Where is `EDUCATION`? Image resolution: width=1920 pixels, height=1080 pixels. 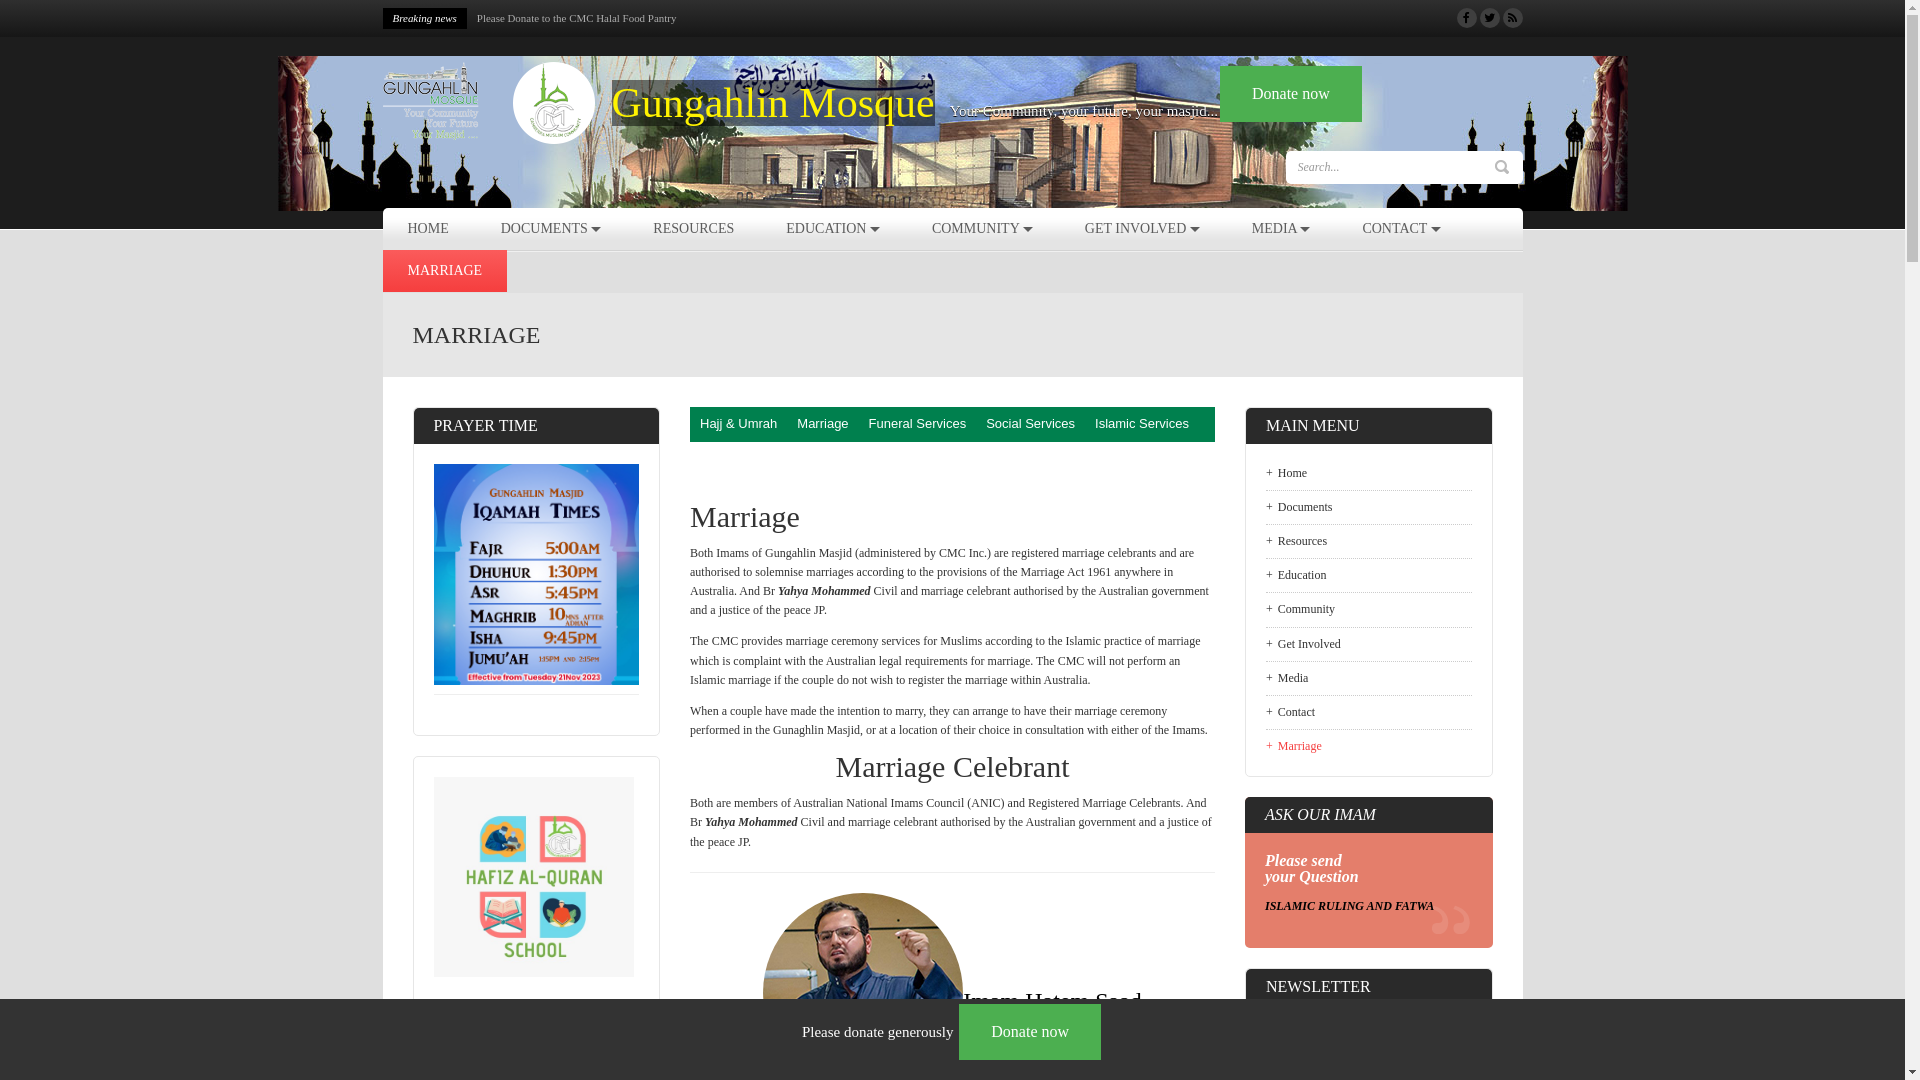 EDUCATION is located at coordinates (833, 229).